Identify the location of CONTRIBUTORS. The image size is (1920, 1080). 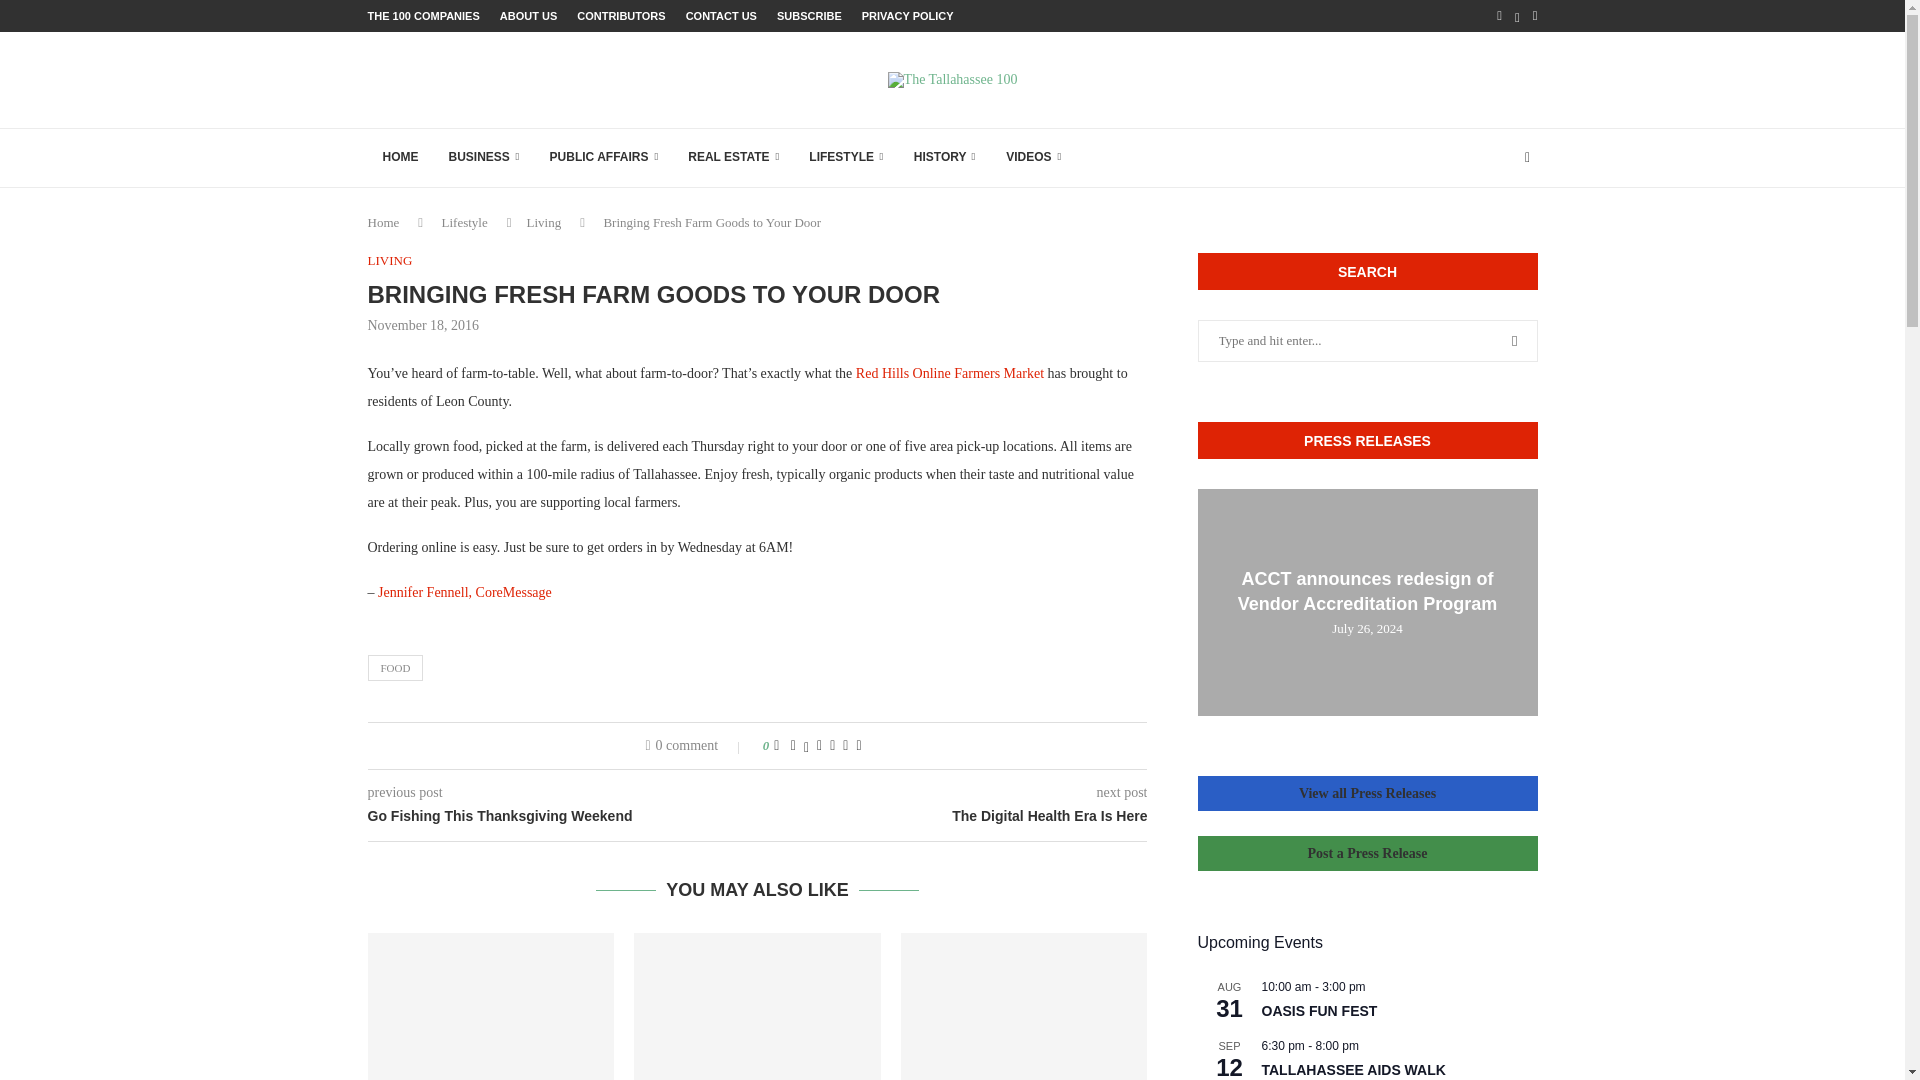
(620, 16).